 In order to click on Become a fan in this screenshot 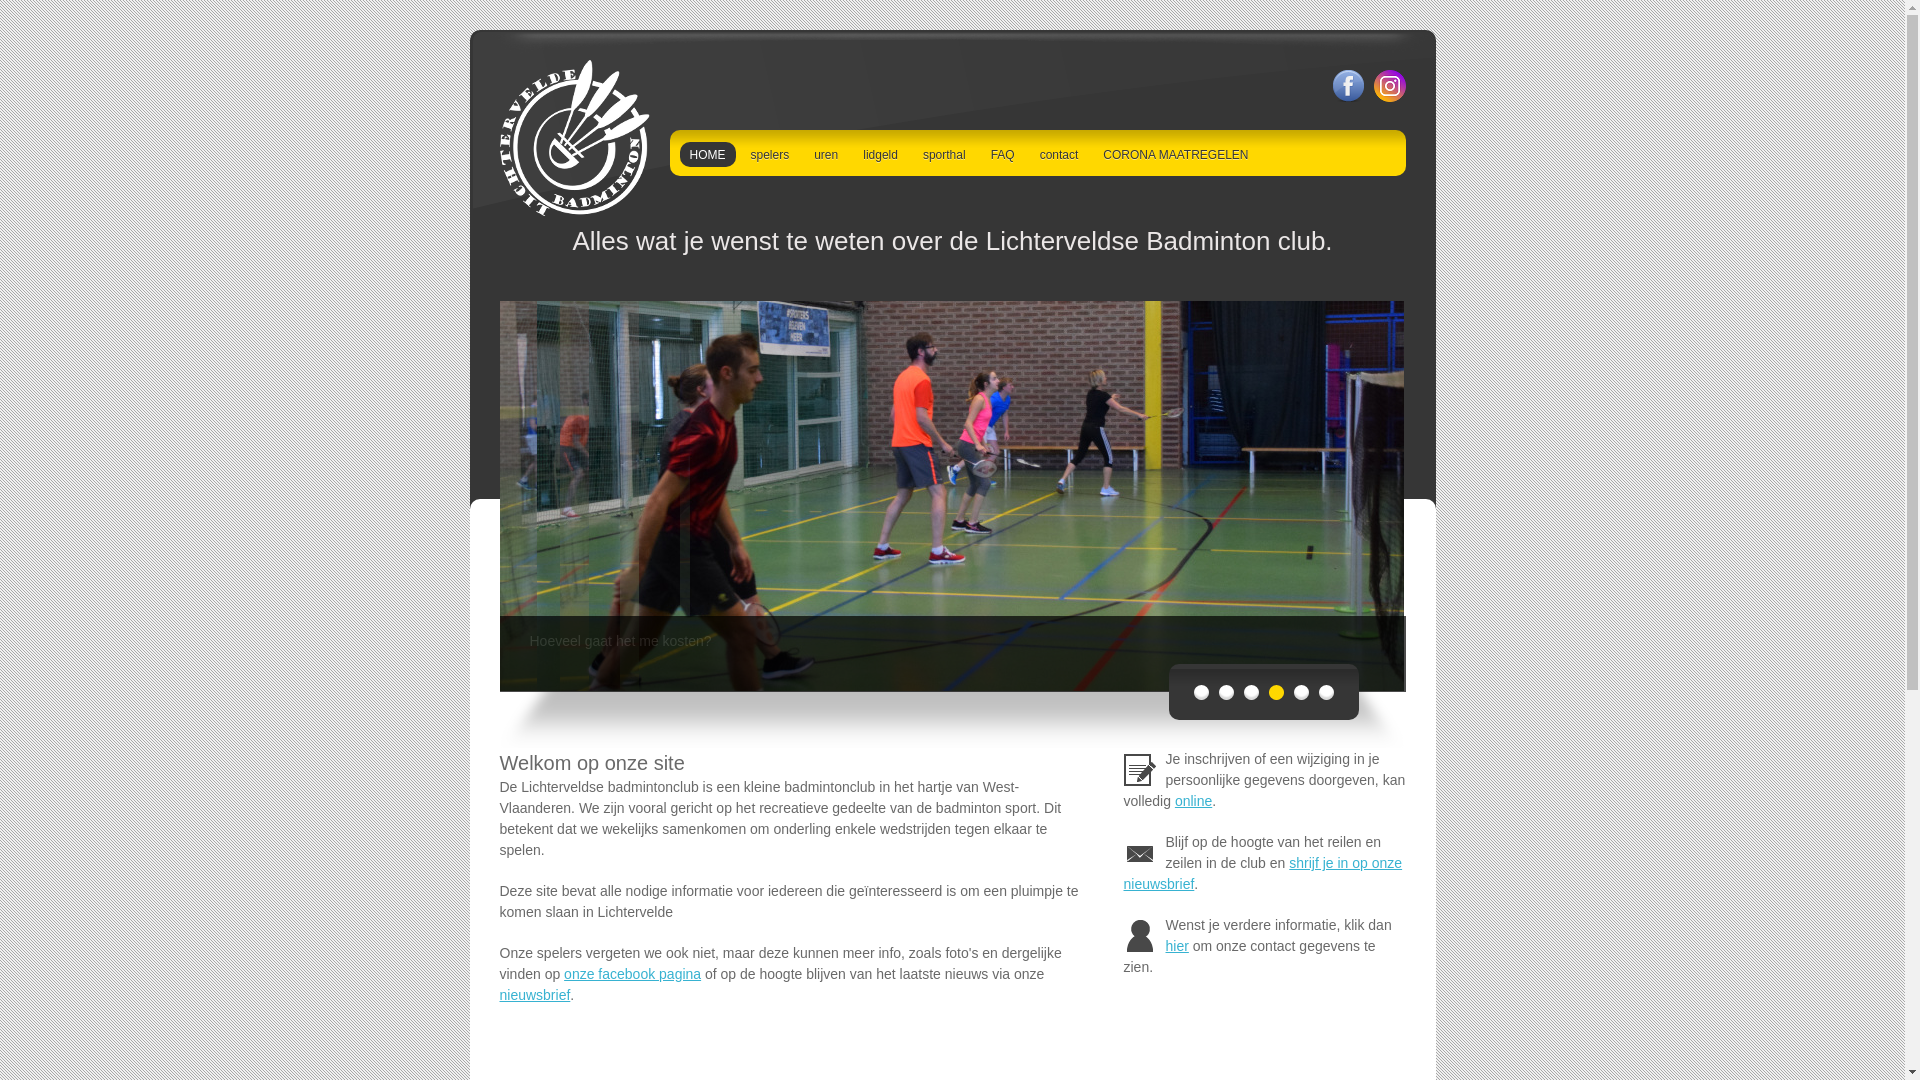, I will do `click(1348, 86)`.